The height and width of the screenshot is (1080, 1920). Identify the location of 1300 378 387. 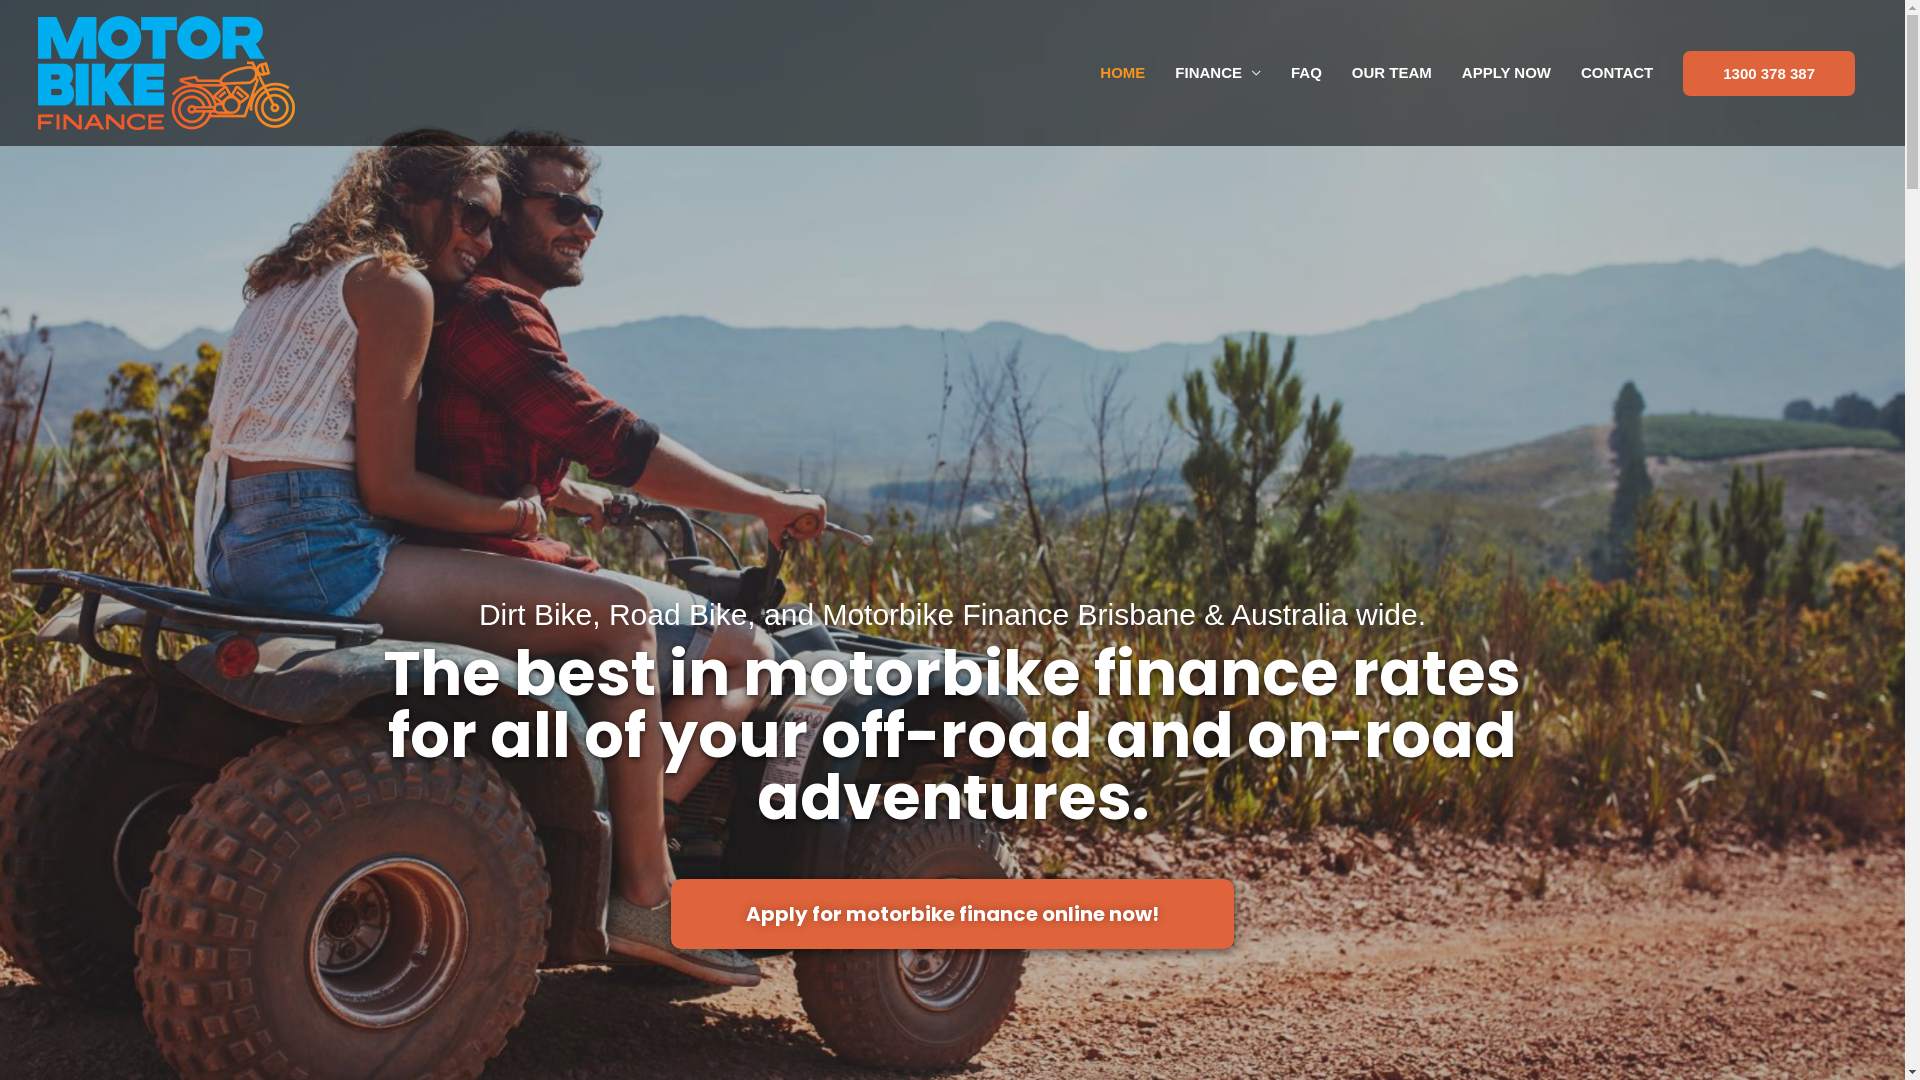
(1769, 72).